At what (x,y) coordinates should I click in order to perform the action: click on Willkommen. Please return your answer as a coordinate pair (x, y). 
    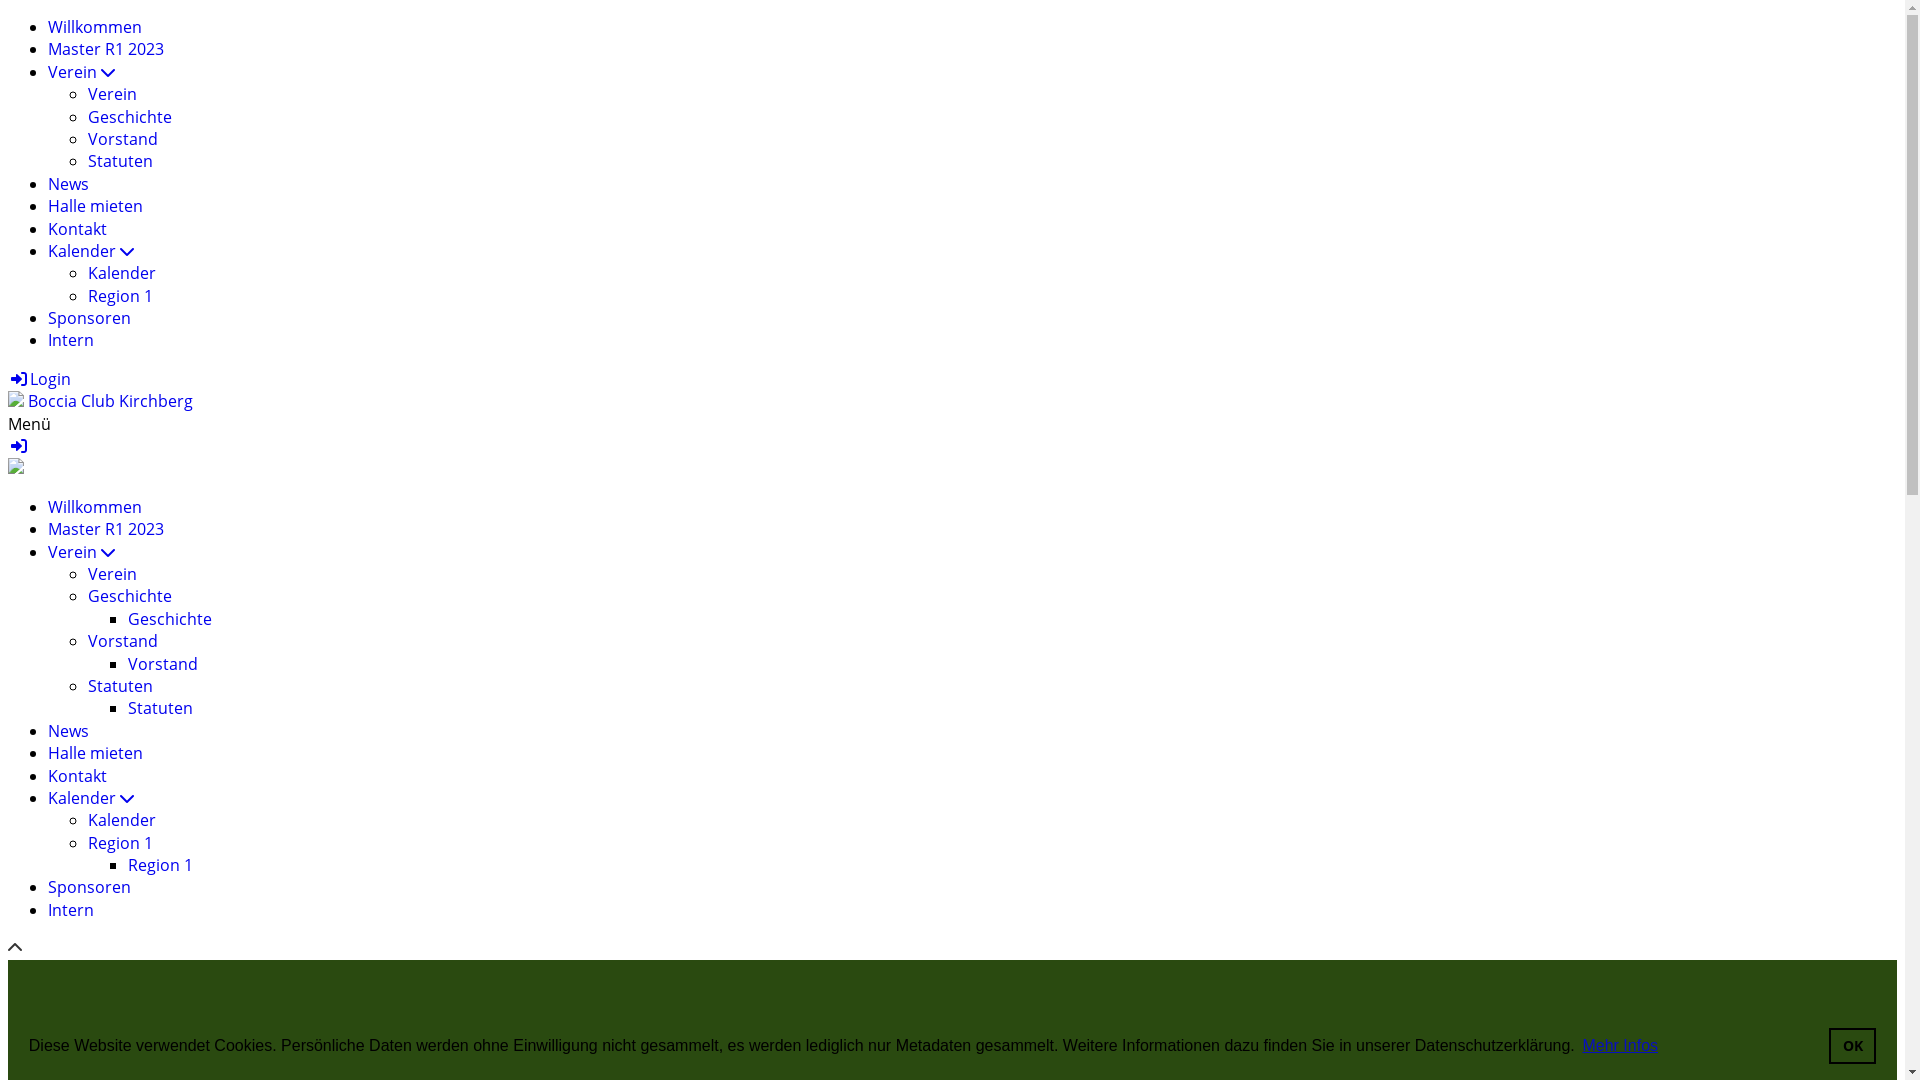
    Looking at the image, I should click on (95, 27).